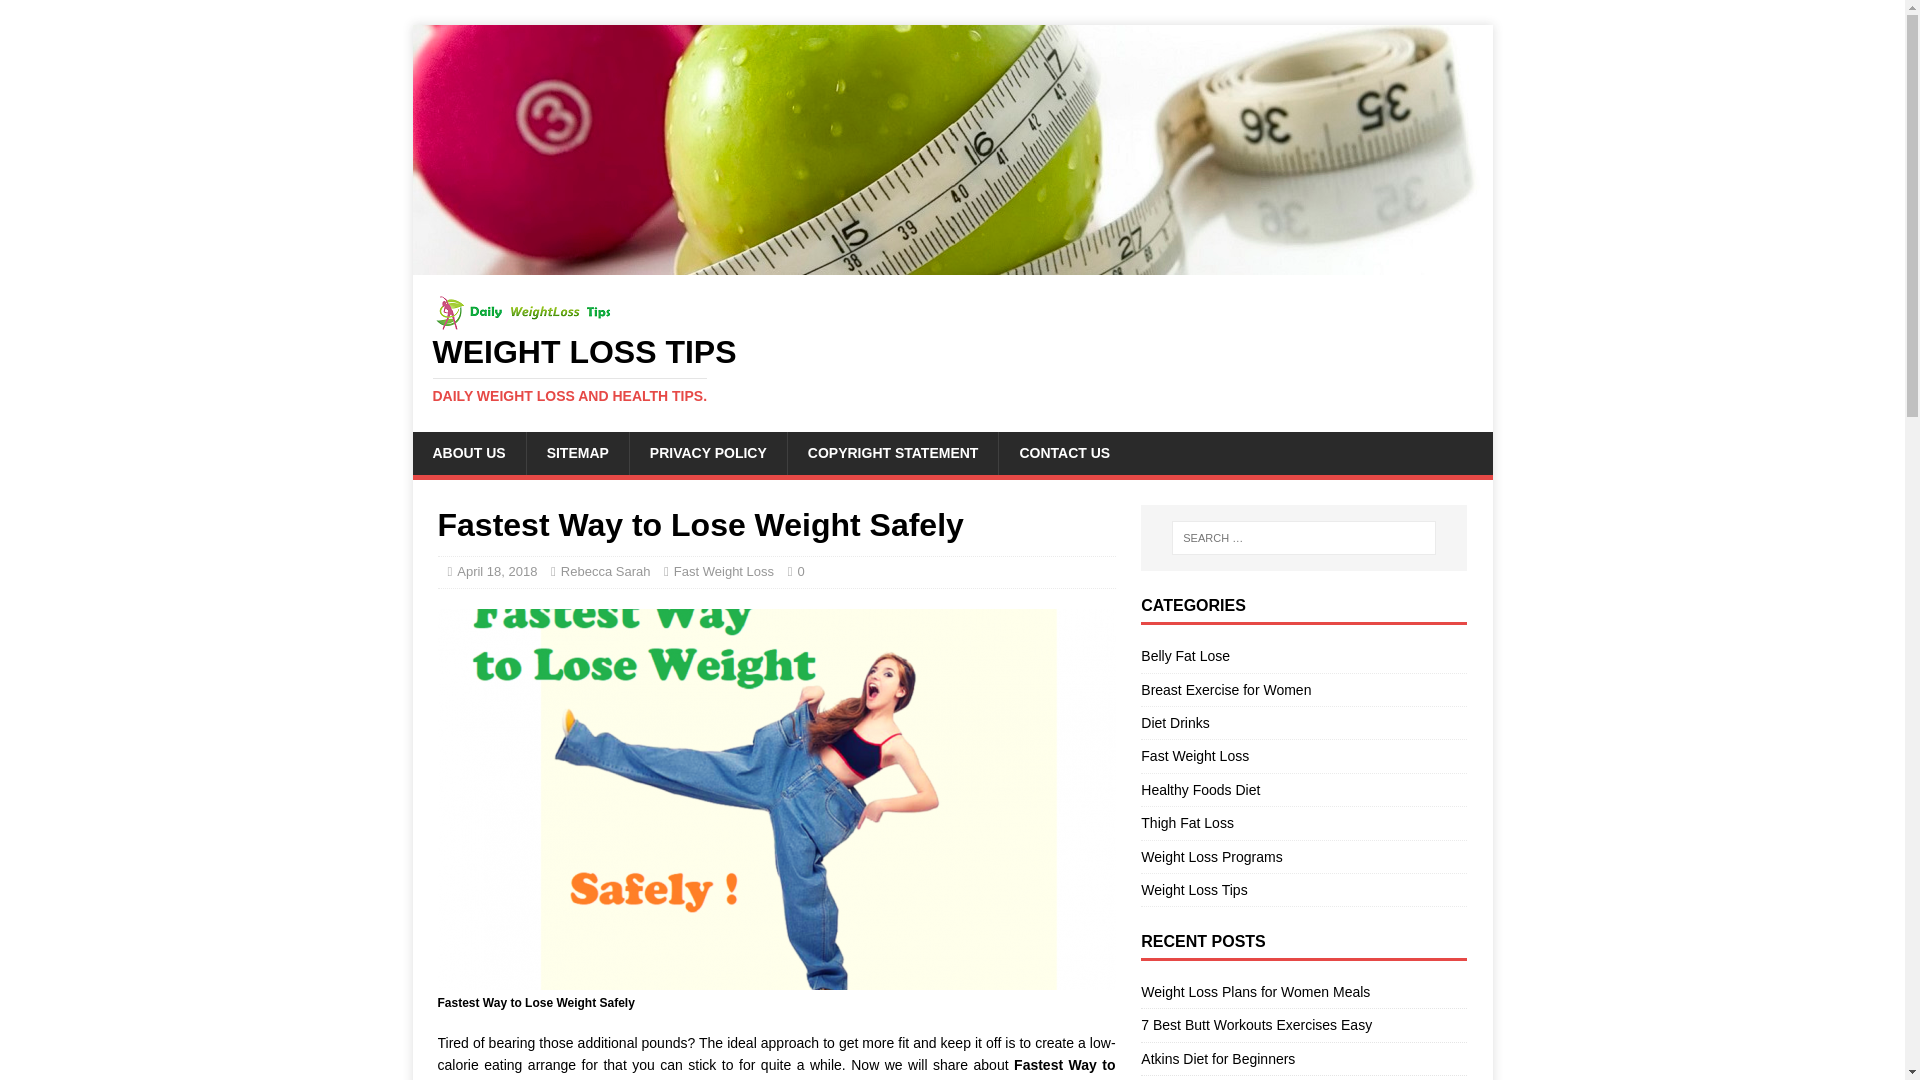 The height and width of the screenshot is (1080, 1920). I want to click on Weight Loss Tips, so click(1303, 890).